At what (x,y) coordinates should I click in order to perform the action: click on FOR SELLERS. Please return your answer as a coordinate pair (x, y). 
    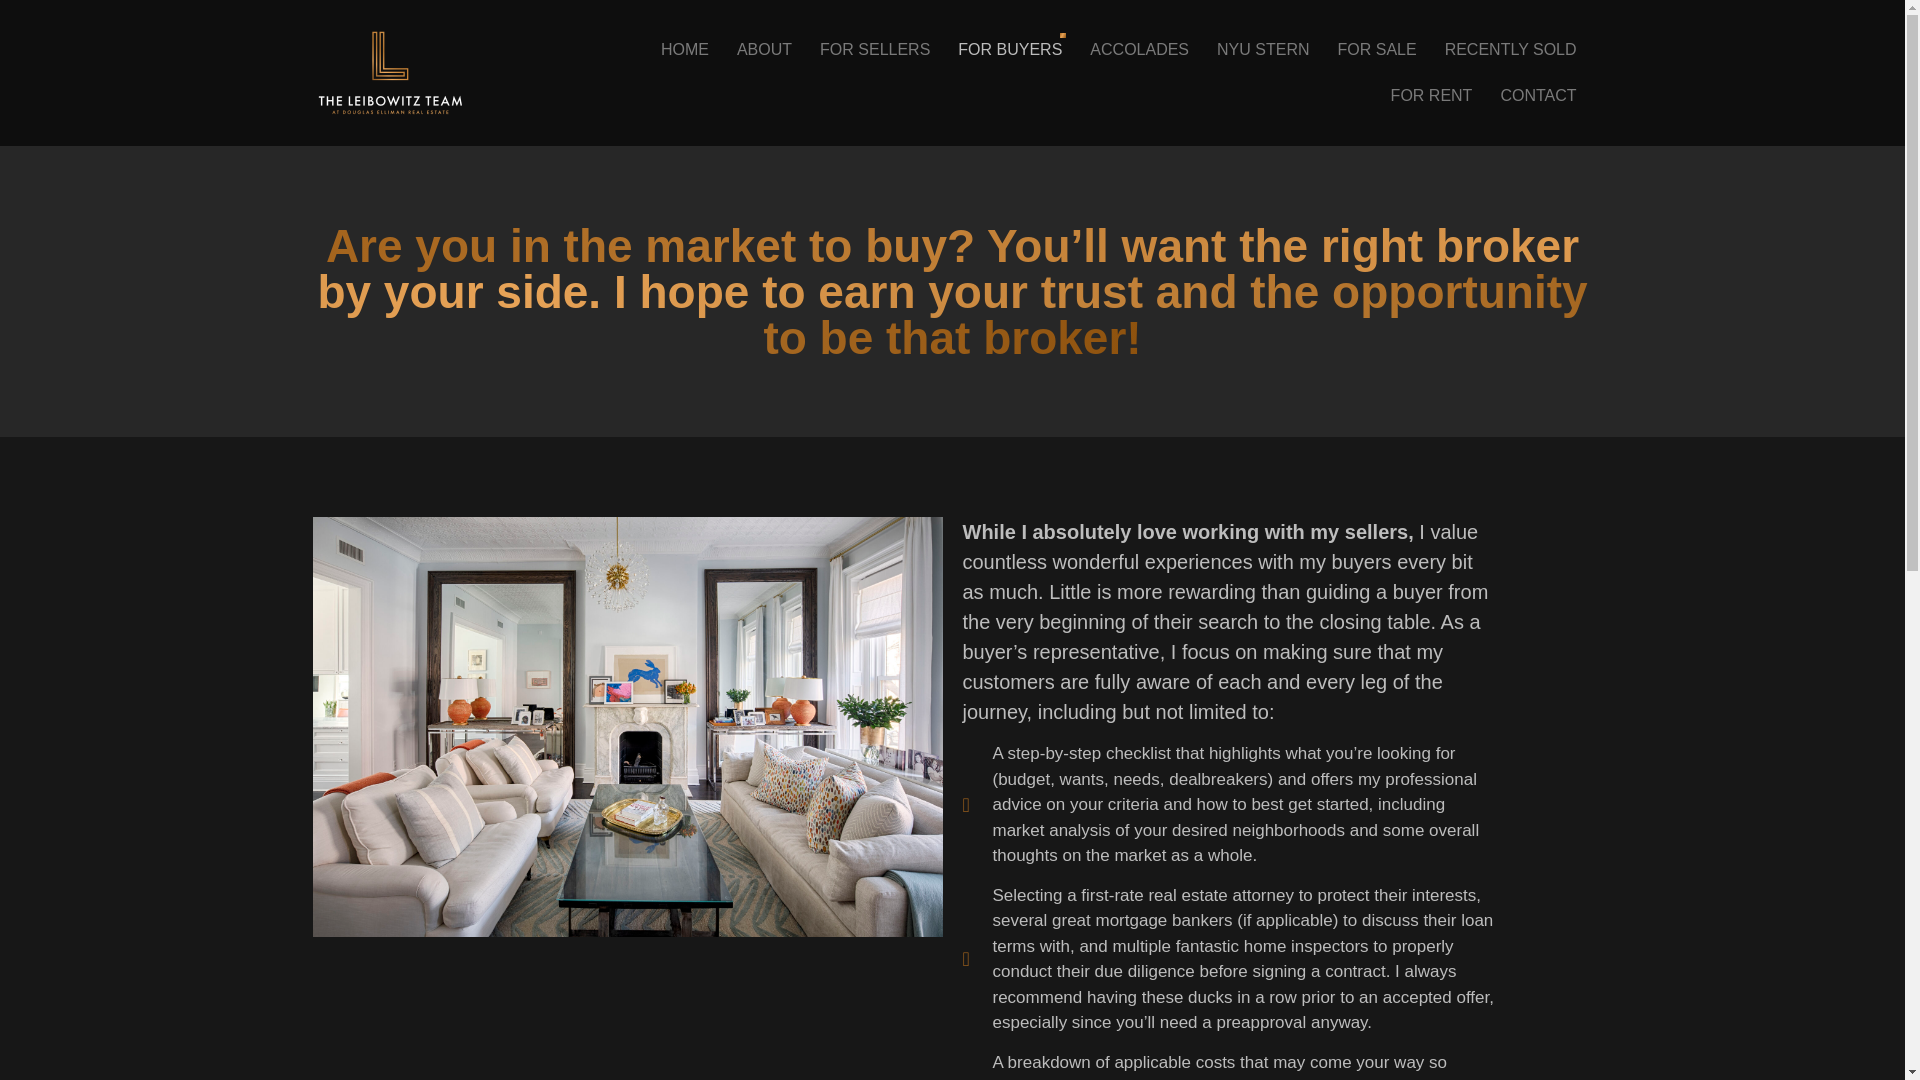
    Looking at the image, I should click on (875, 50).